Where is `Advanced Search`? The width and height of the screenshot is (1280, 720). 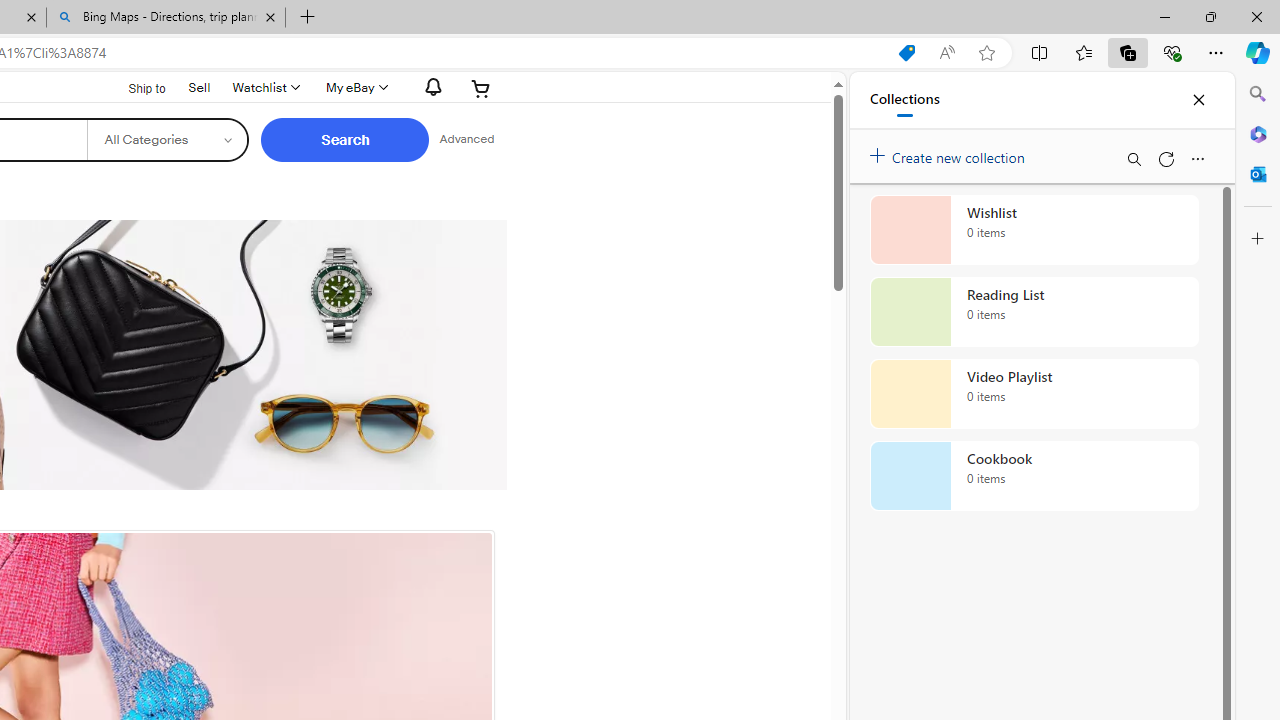 Advanced Search is located at coordinates (466, 140).